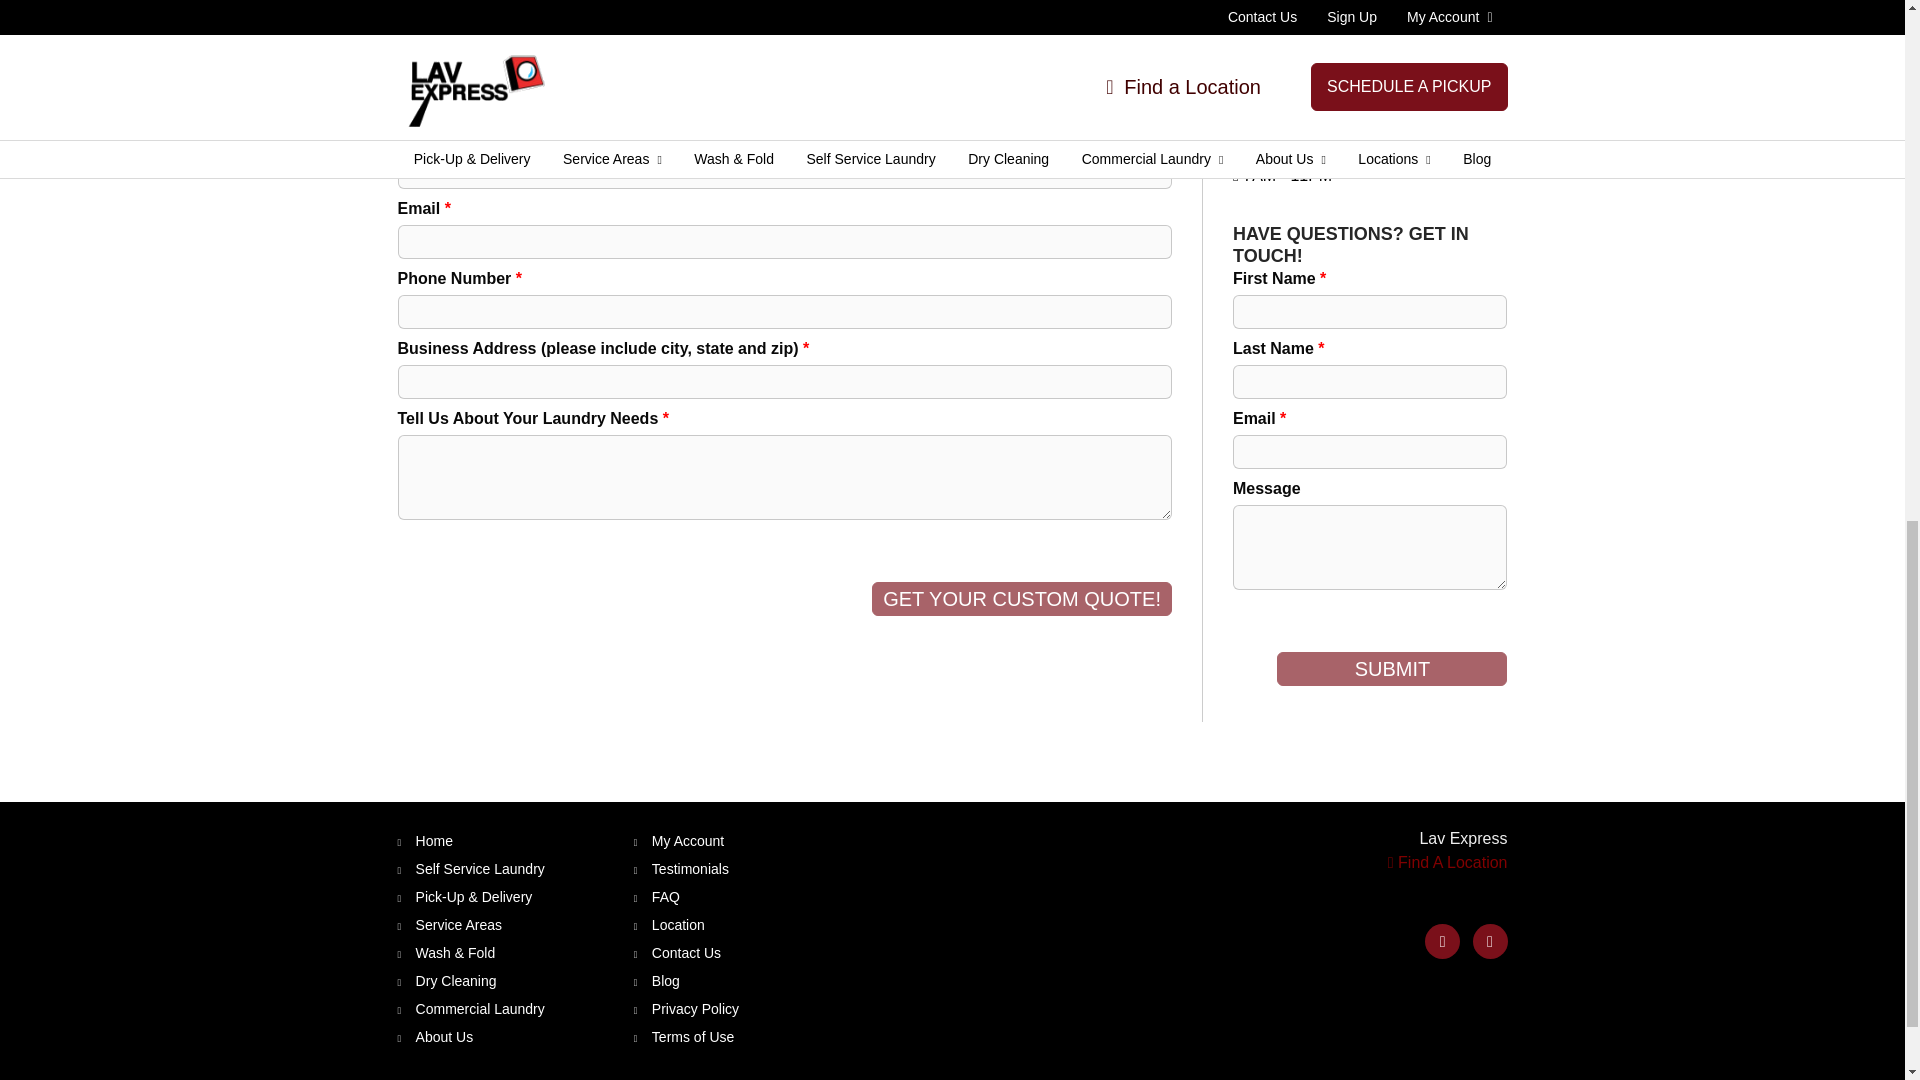  Describe the element at coordinates (1392, 668) in the screenshot. I see `Submit` at that location.